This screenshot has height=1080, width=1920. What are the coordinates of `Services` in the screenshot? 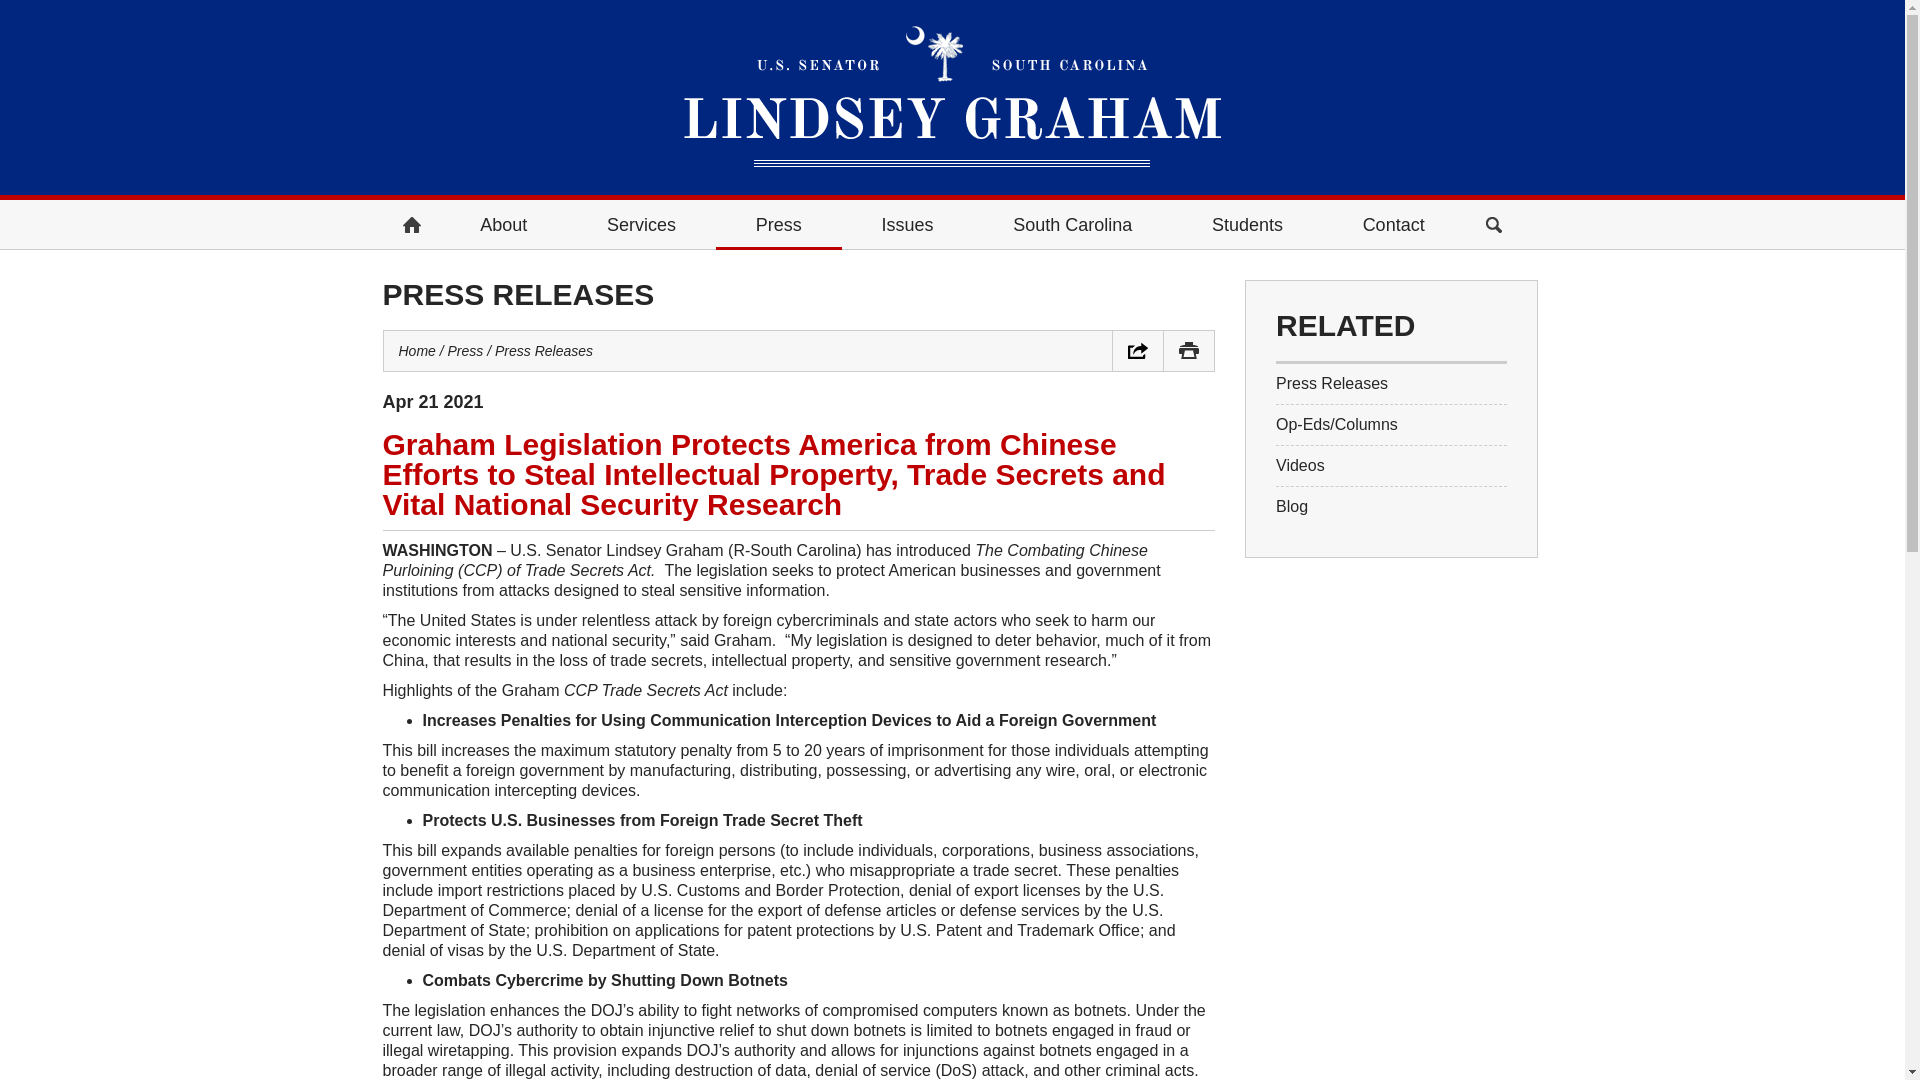 It's located at (641, 224).